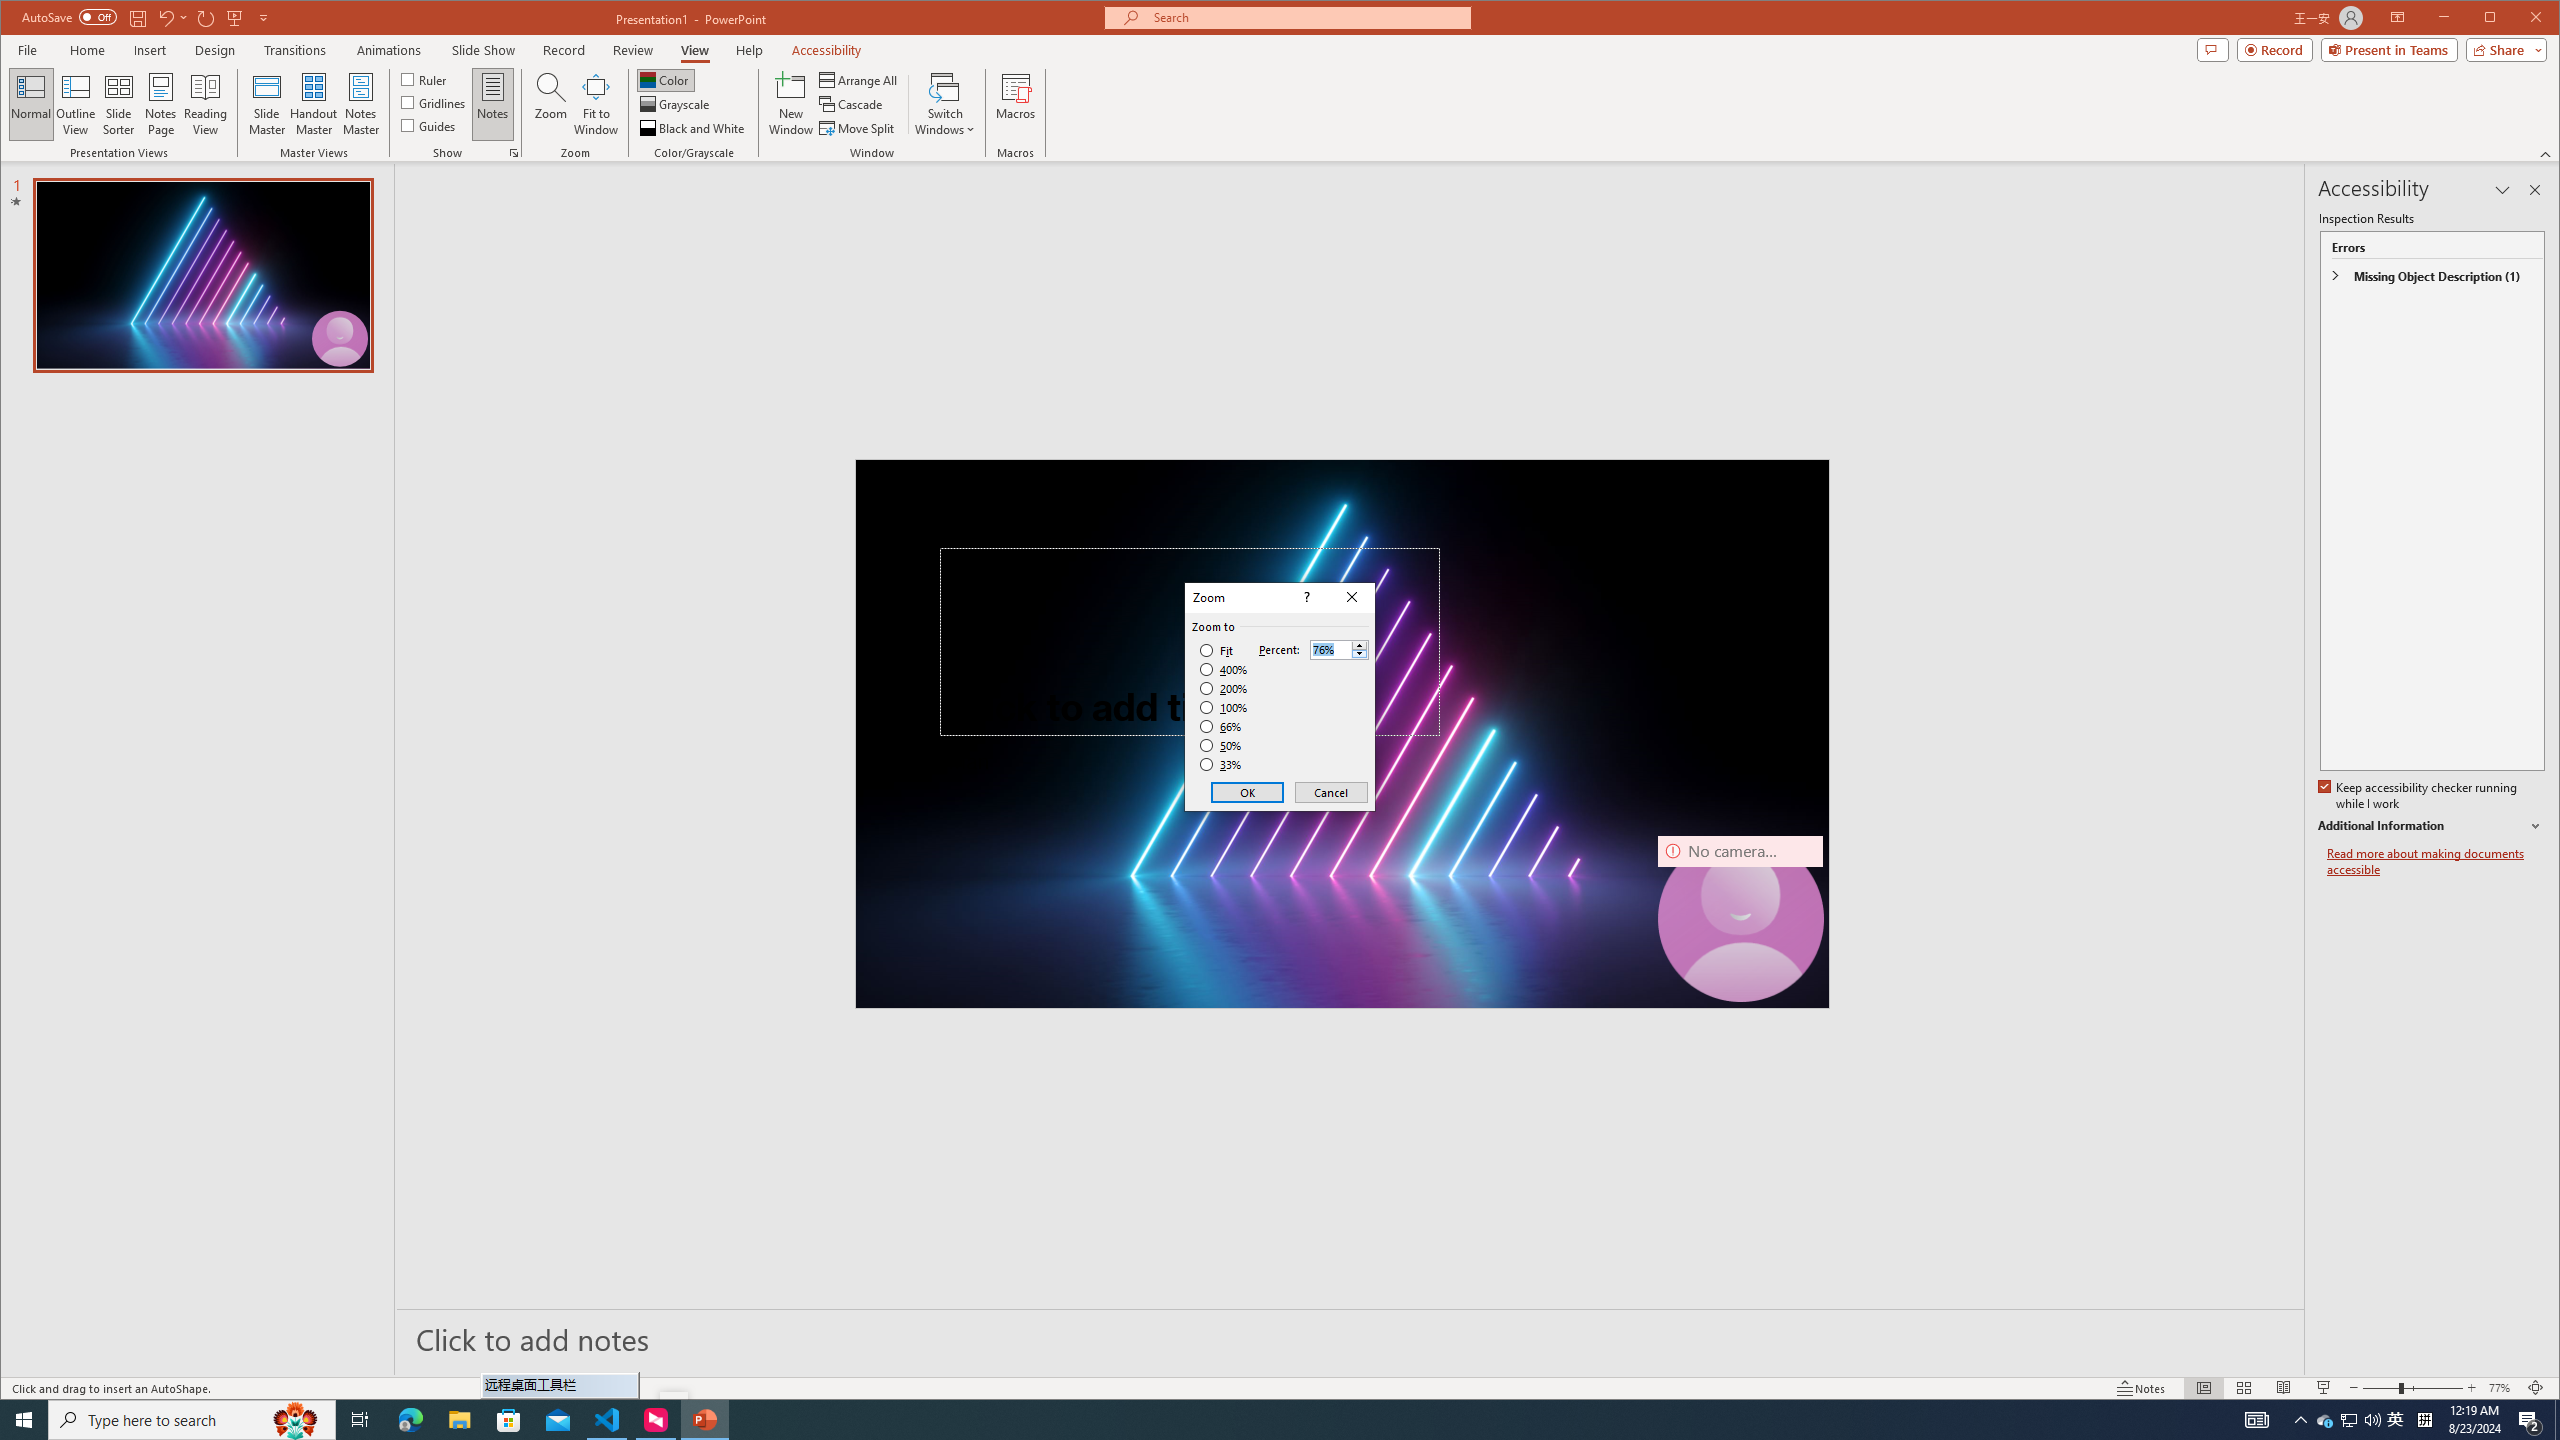 This screenshot has height=1440, width=2560. I want to click on Arrange All, so click(860, 80).